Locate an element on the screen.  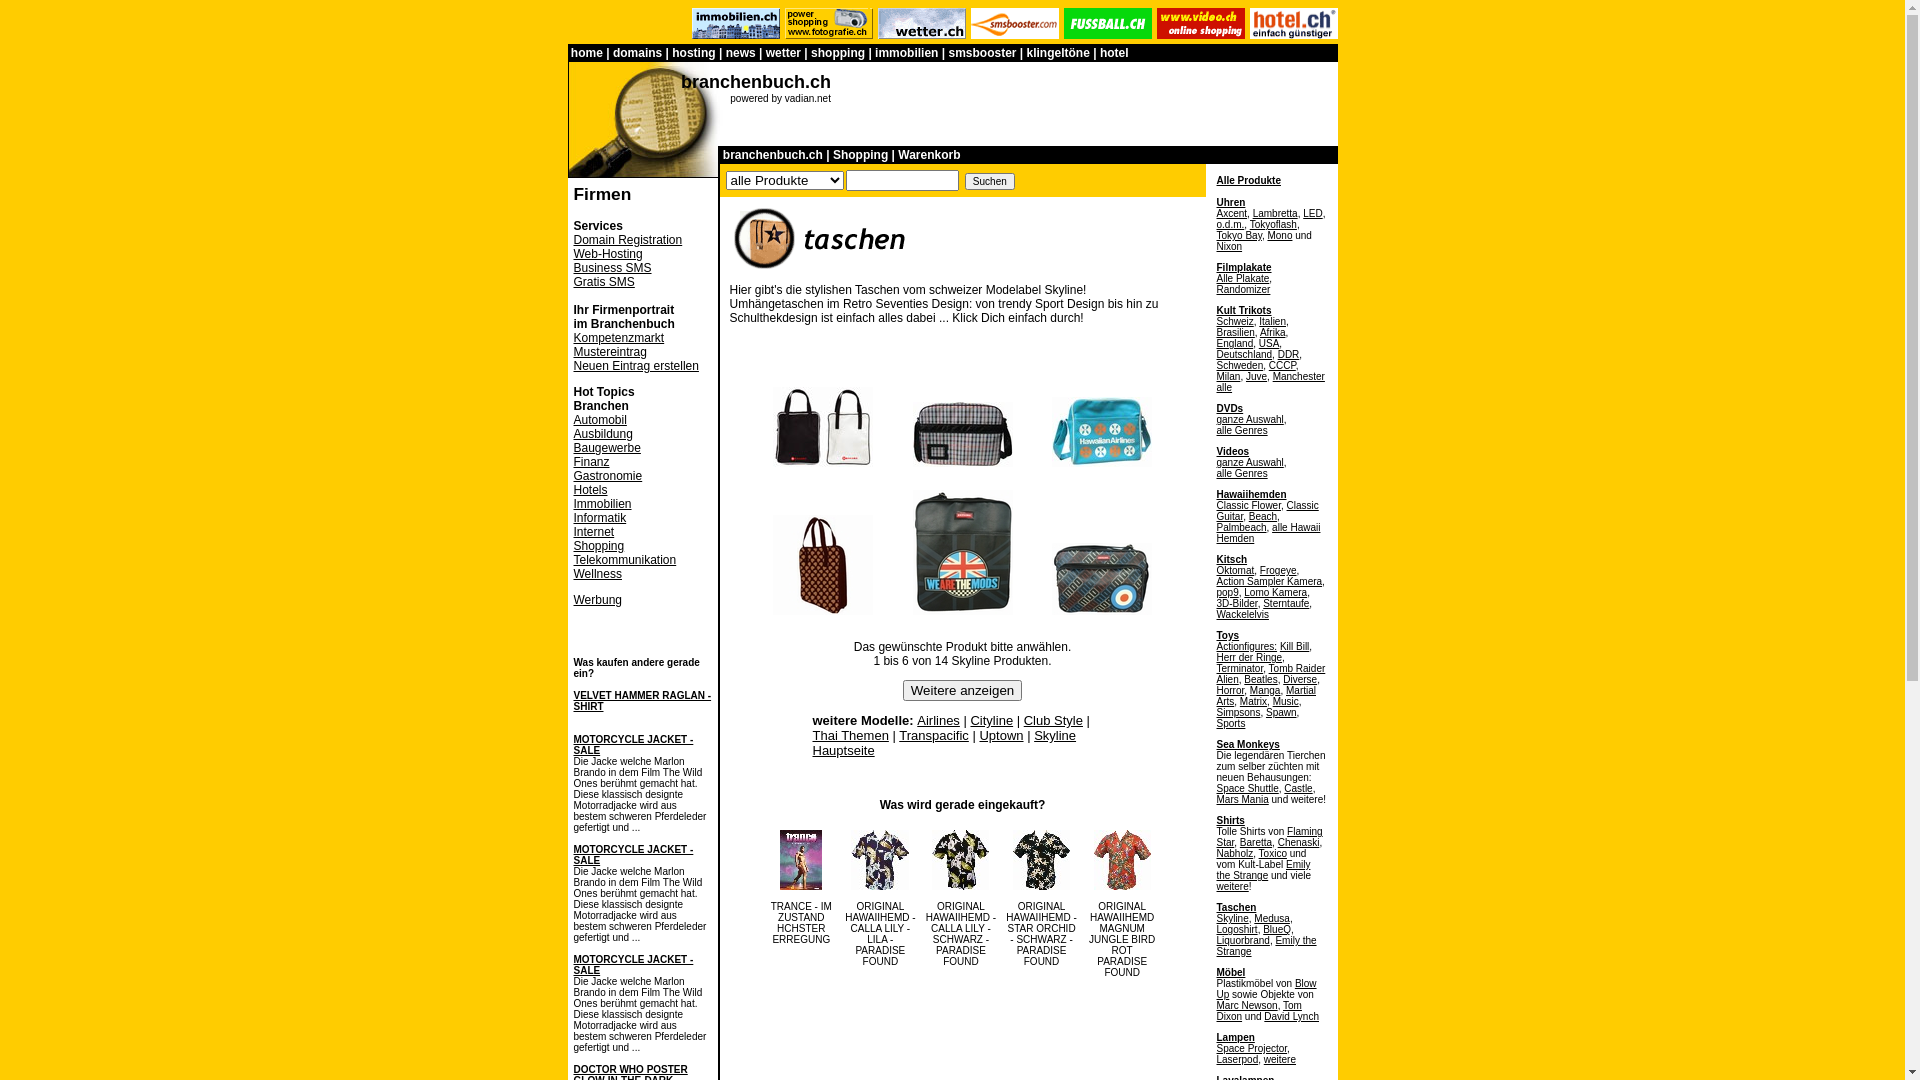
Shopping is located at coordinates (600, 546).